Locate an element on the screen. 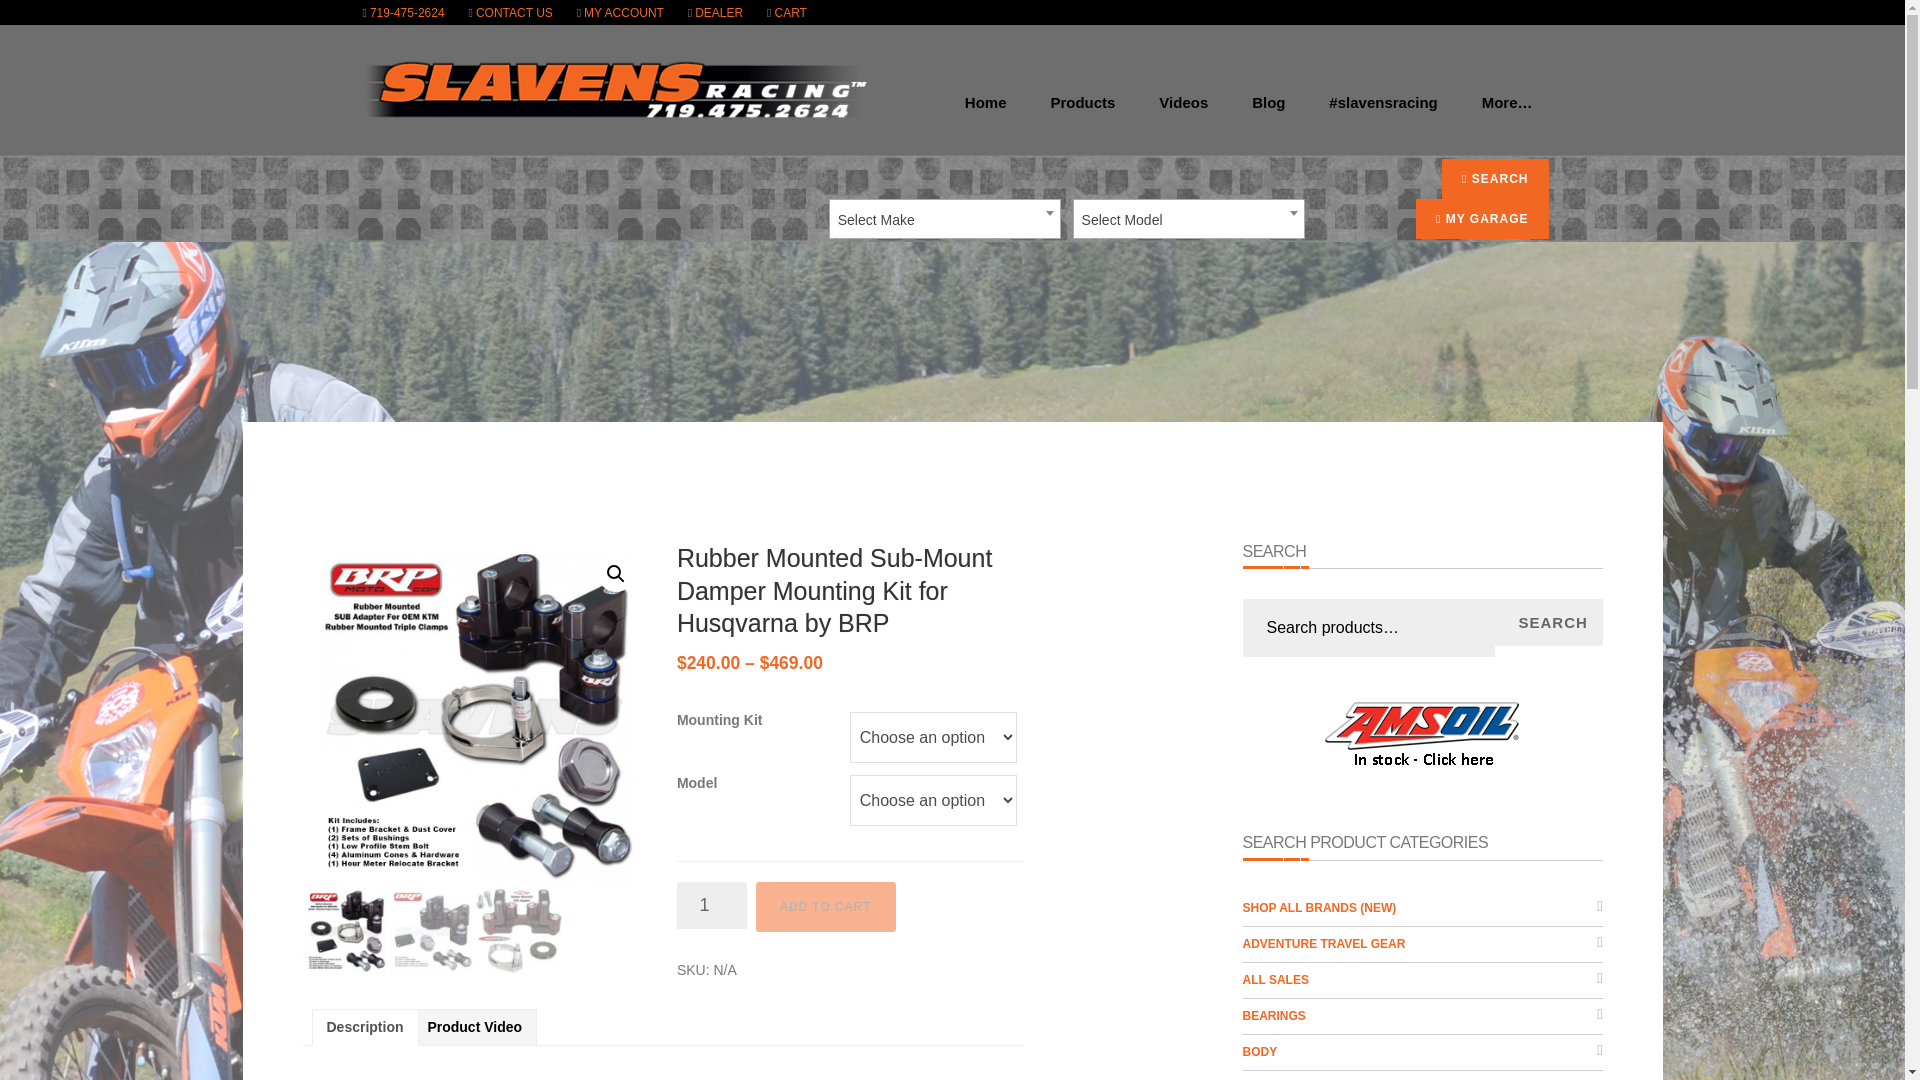 This screenshot has height=1080, width=1920. CONTACT US is located at coordinates (510, 13).